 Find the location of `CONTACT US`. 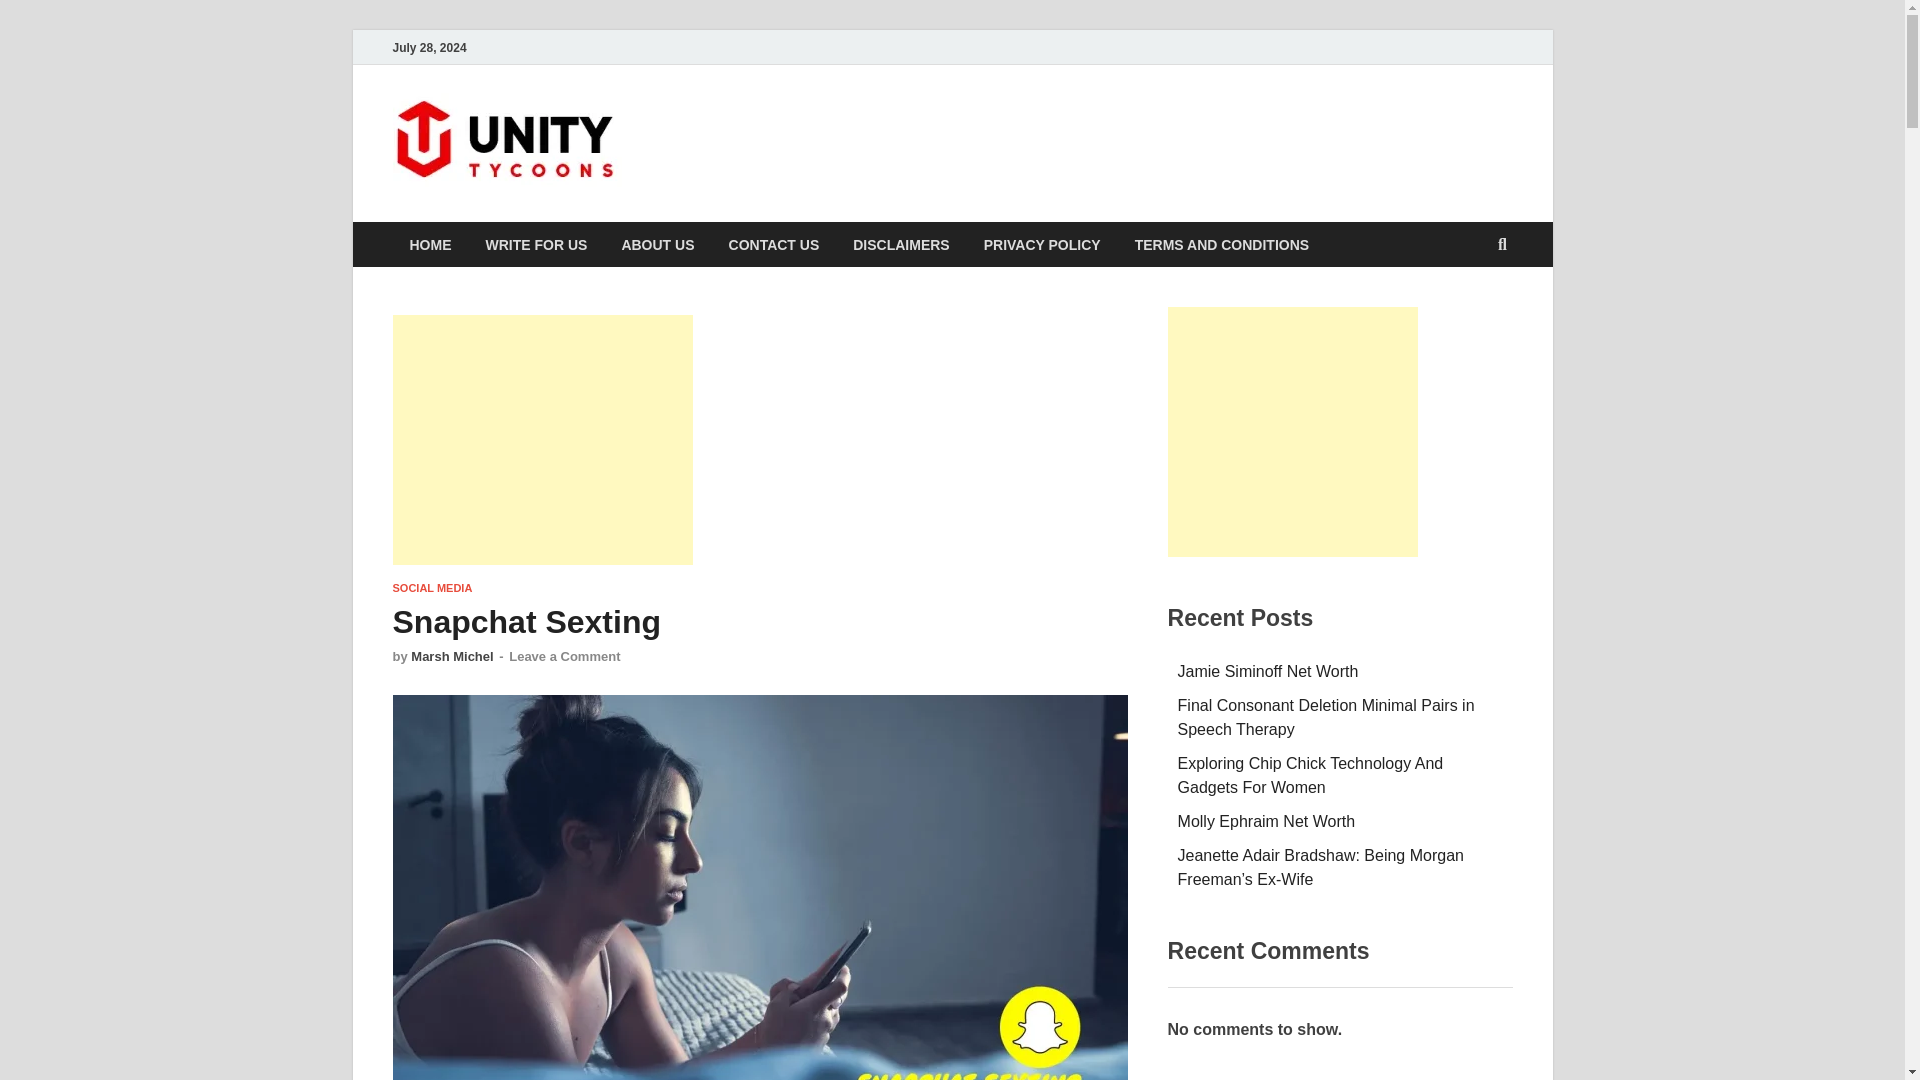

CONTACT US is located at coordinates (774, 244).